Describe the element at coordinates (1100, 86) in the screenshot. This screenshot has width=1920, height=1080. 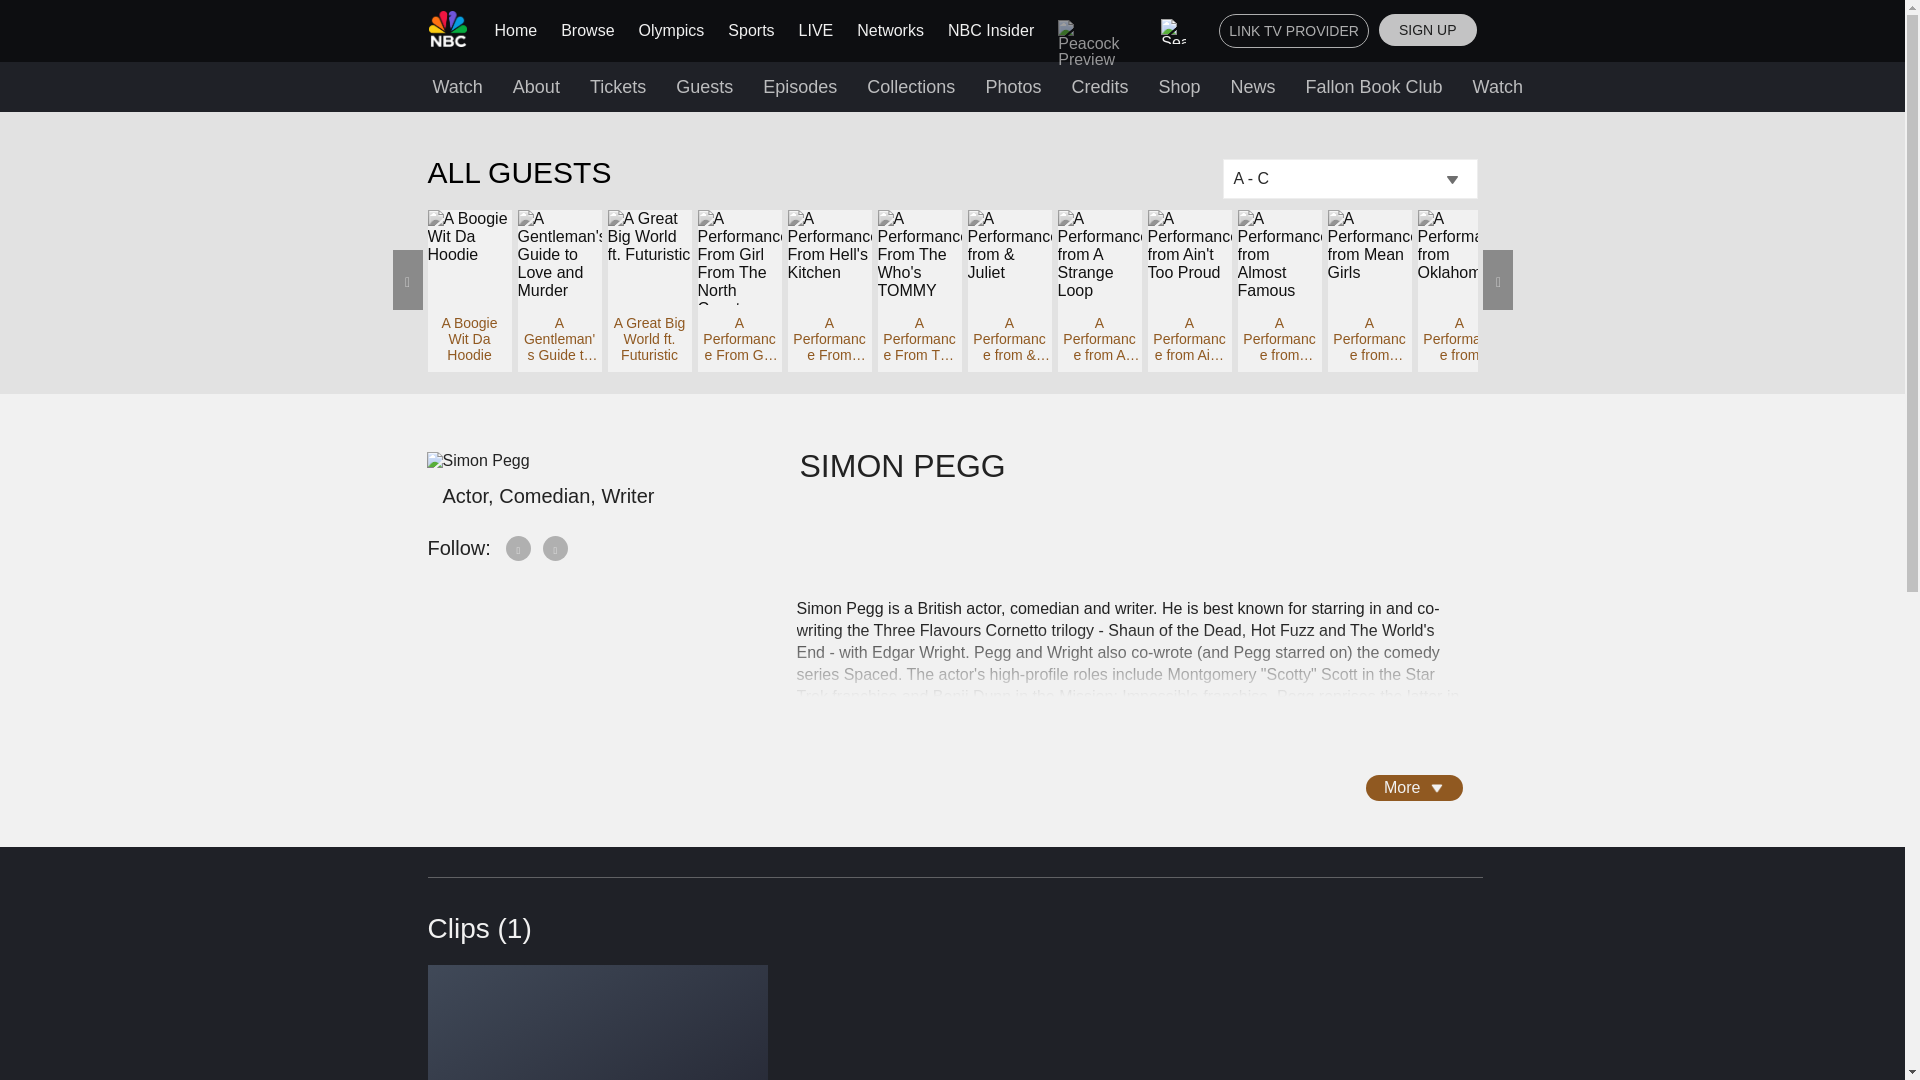
I see `Credits` at that location.